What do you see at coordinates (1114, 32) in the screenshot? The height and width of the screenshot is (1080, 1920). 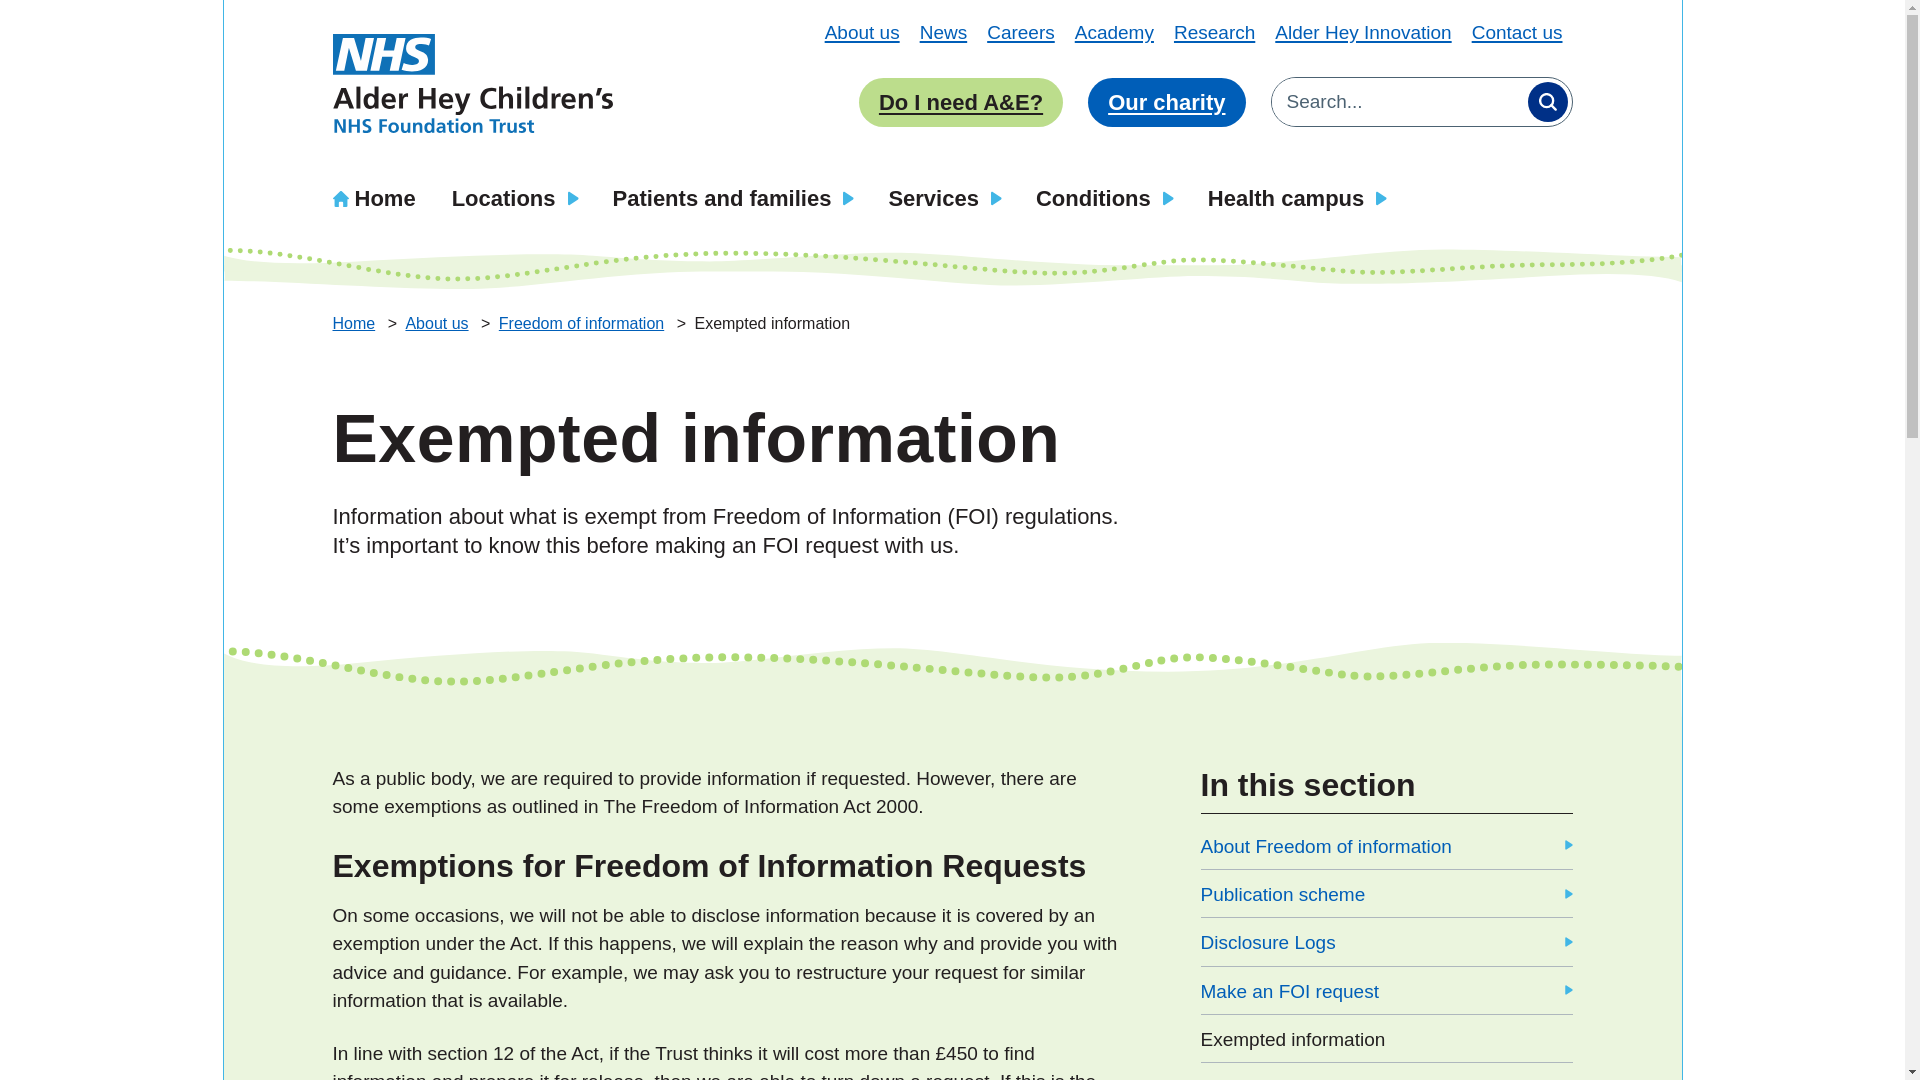 I see `Academy` at bounding box center [1114, 32].